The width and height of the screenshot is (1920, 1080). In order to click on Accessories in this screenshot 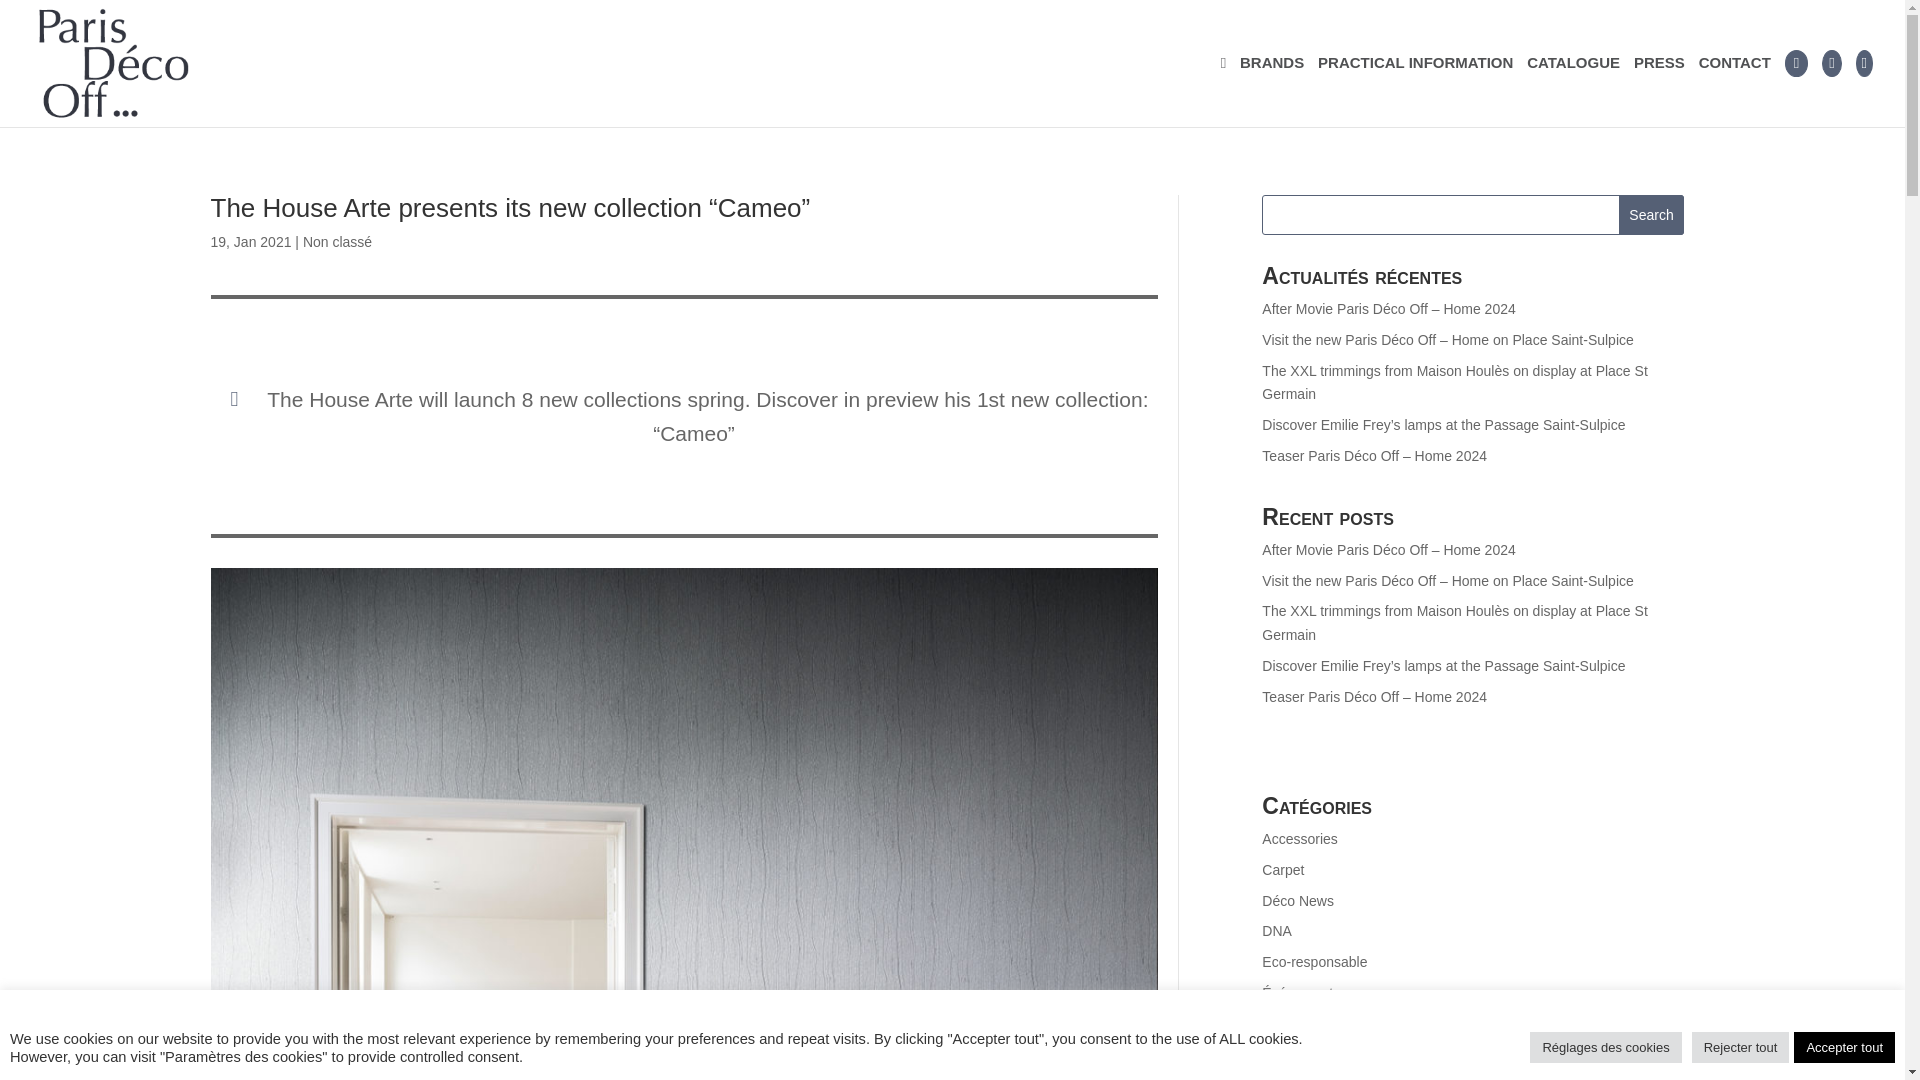, I will do `click(1298, 838)`.